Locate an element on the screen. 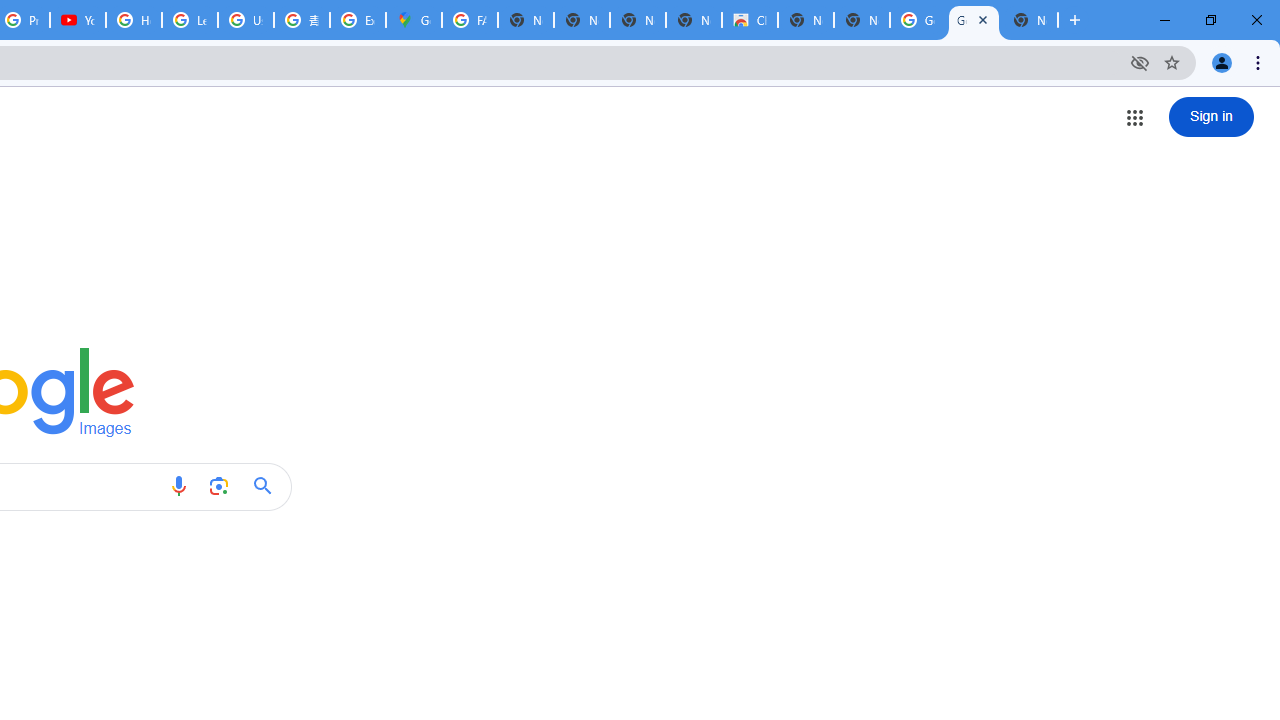 Image resolution: width=1280 pixels, height=720 pixels. Explore new street-level details - Google Maps Help is located at coordinates (358, 20).